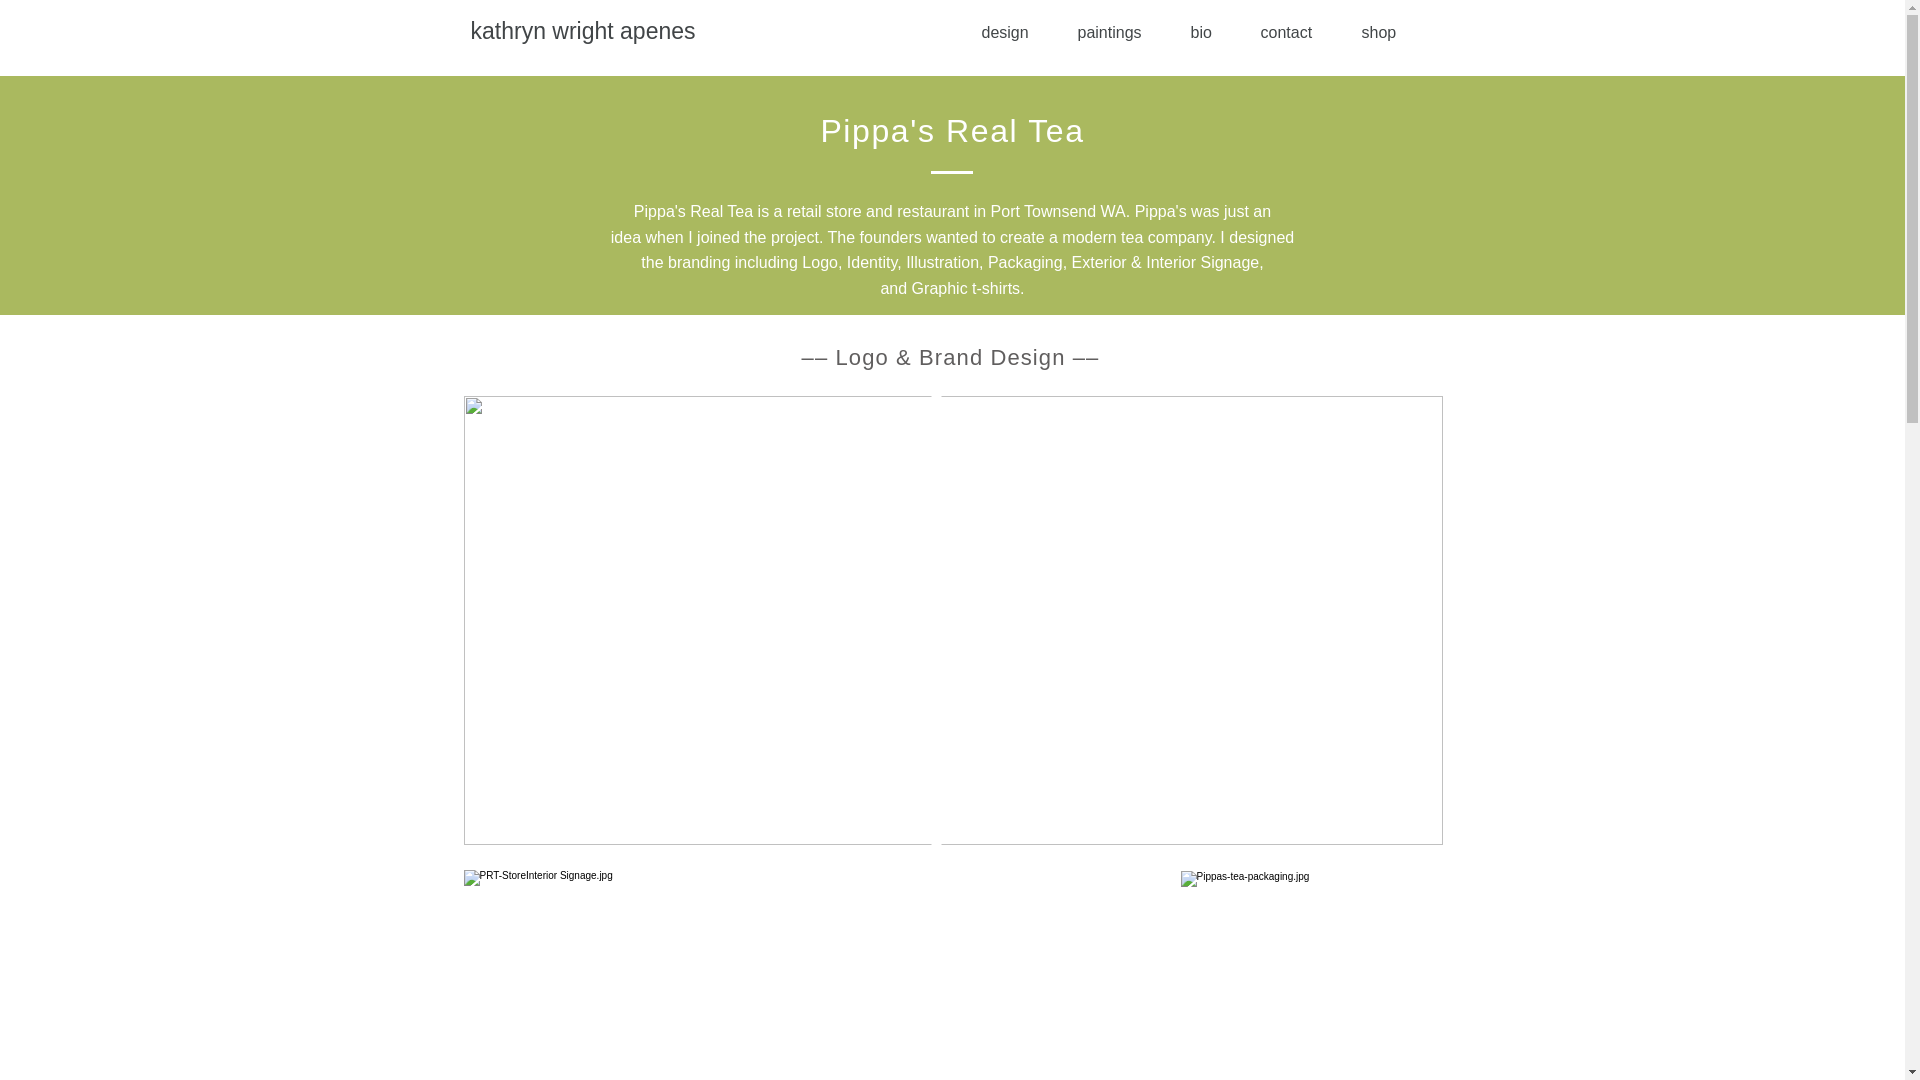 The width and height of the screenshot is (1920, 1080). Describe the element at coordinates (1388, 32) in the screenshot. I see `shop` at that location.